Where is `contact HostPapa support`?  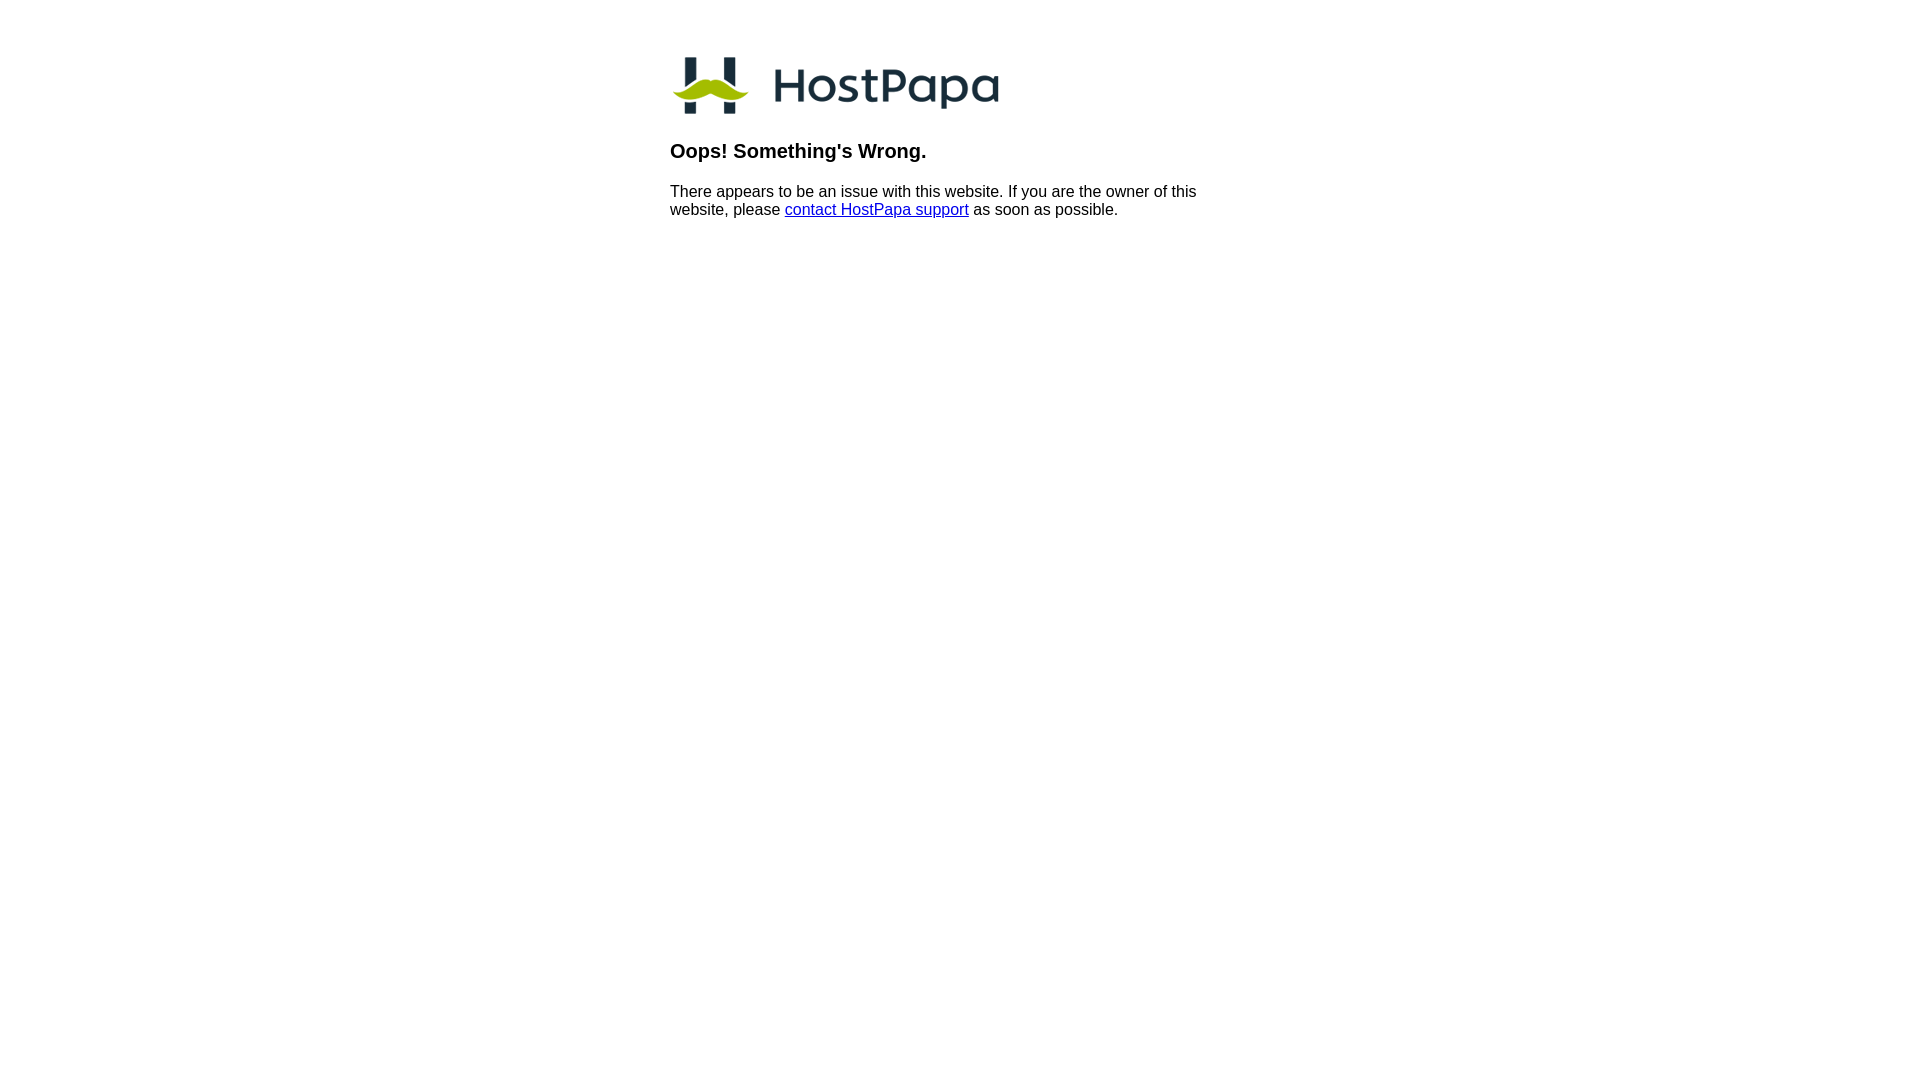
contact HostPapa support is located at coordinates (876, 210).